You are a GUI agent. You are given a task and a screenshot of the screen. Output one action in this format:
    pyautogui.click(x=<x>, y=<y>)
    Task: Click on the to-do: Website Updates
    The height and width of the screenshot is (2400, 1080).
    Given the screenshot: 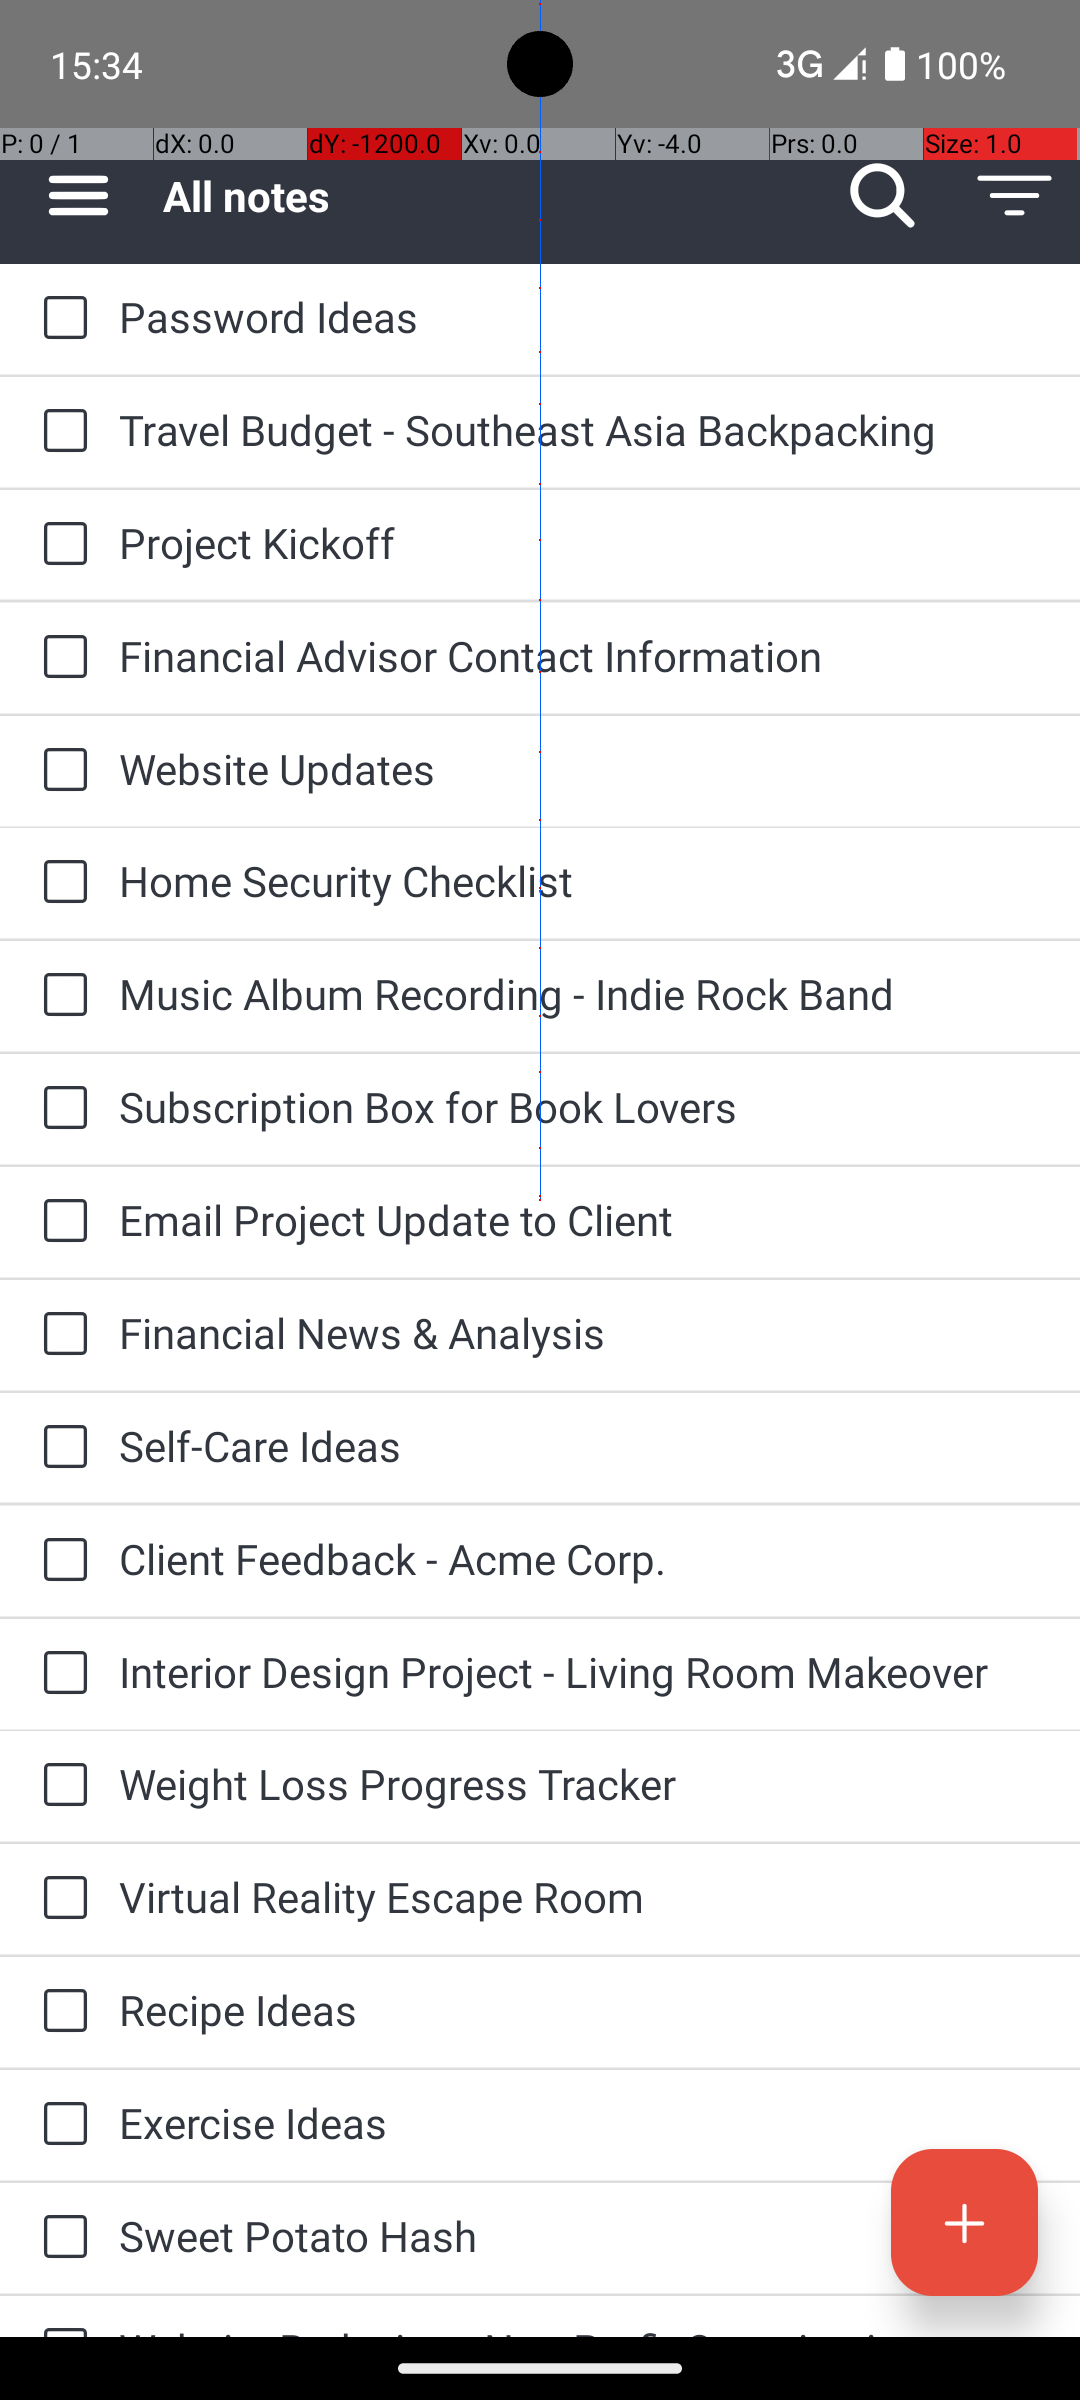 What is the action you would take?
    pyautogui.click(x=60, y=772)
    